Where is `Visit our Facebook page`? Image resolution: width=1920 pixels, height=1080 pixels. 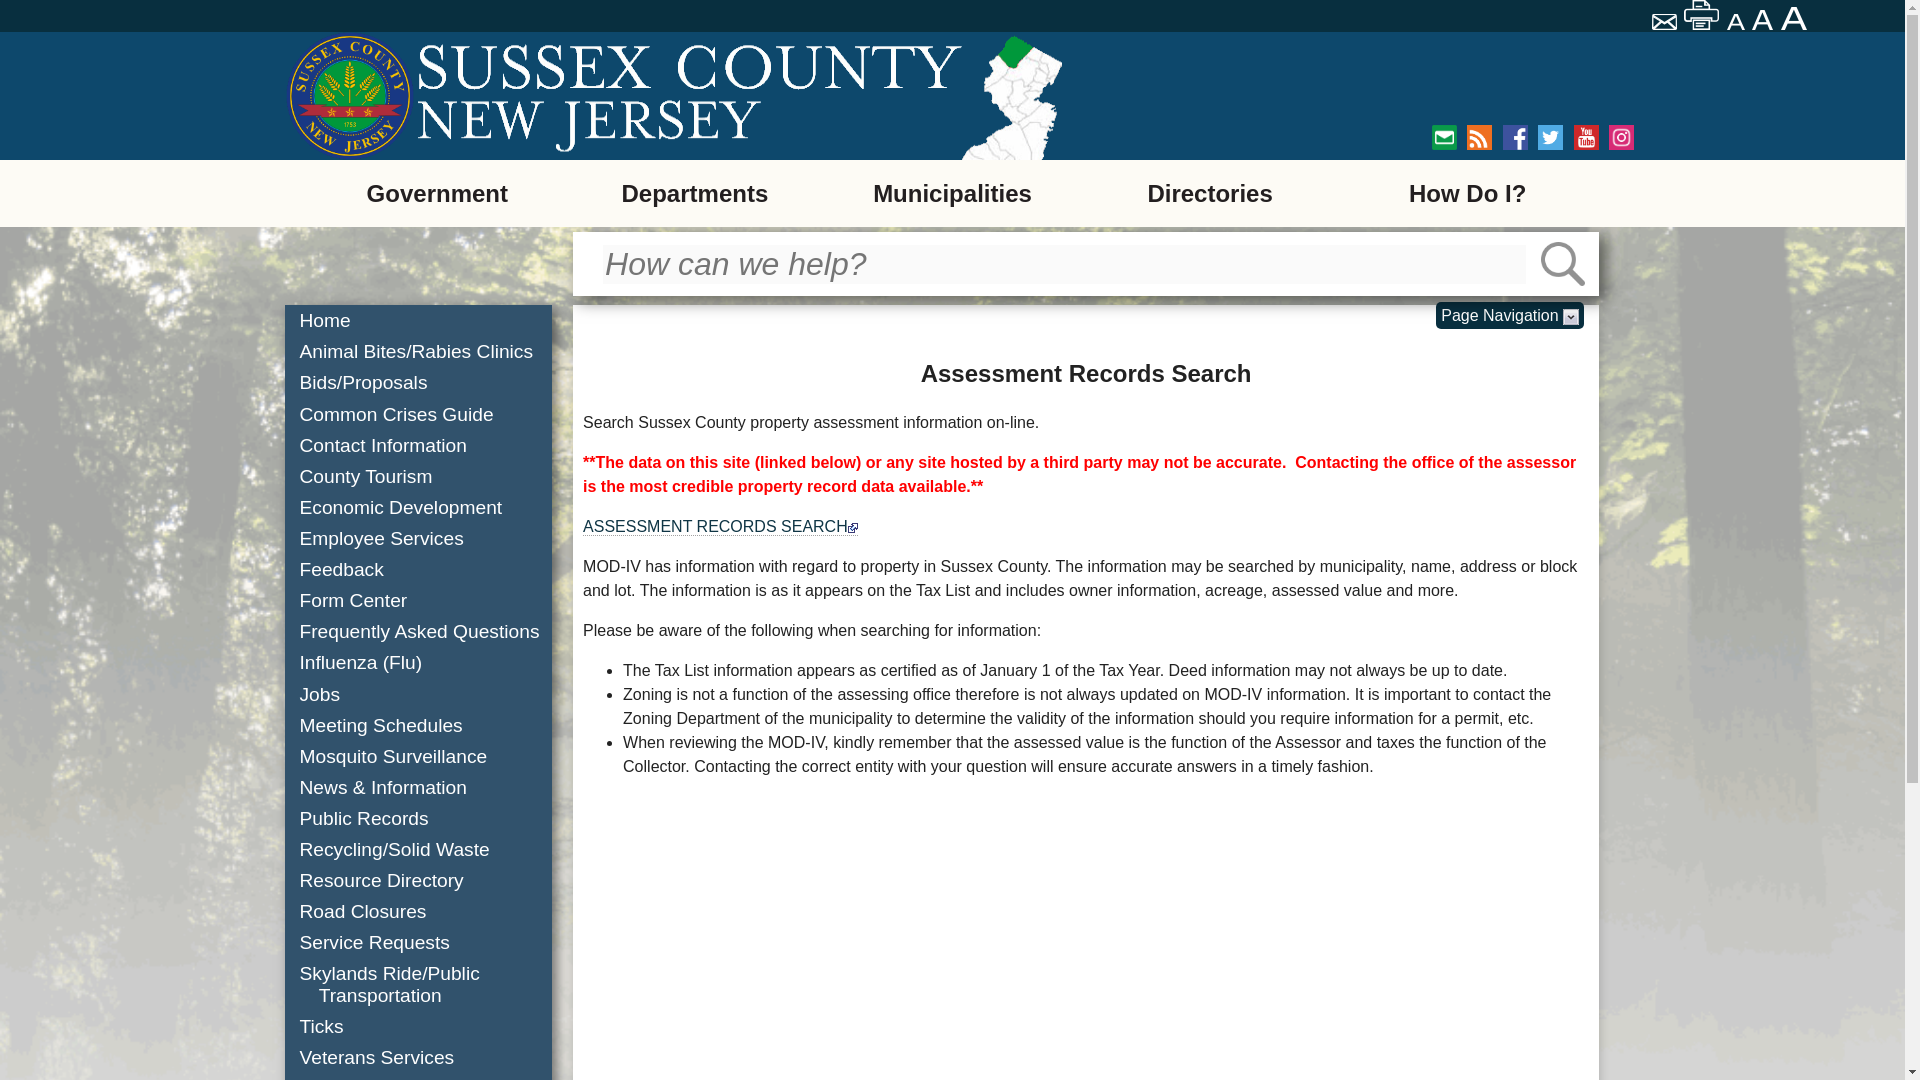 Visit our Facebook page is located at coordinates (1516, 138).